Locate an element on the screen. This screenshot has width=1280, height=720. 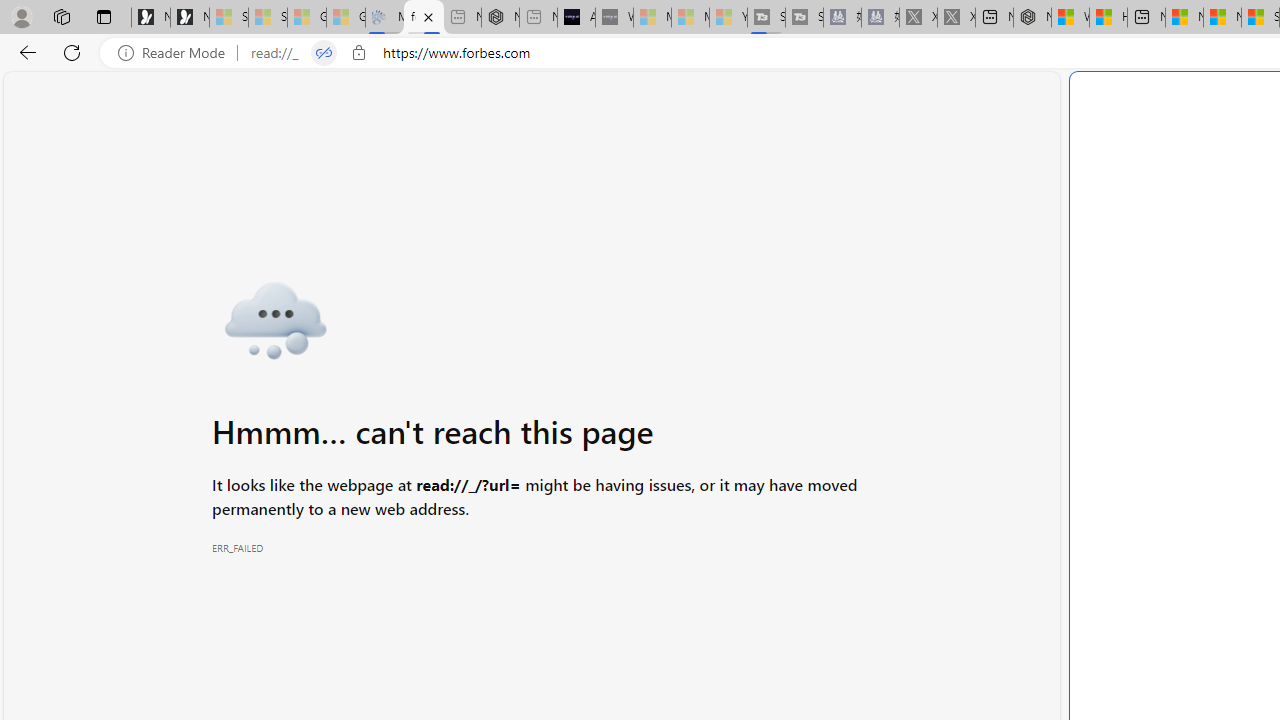
Microsoft Start - Sleeping is located at coordinates (690, 18).